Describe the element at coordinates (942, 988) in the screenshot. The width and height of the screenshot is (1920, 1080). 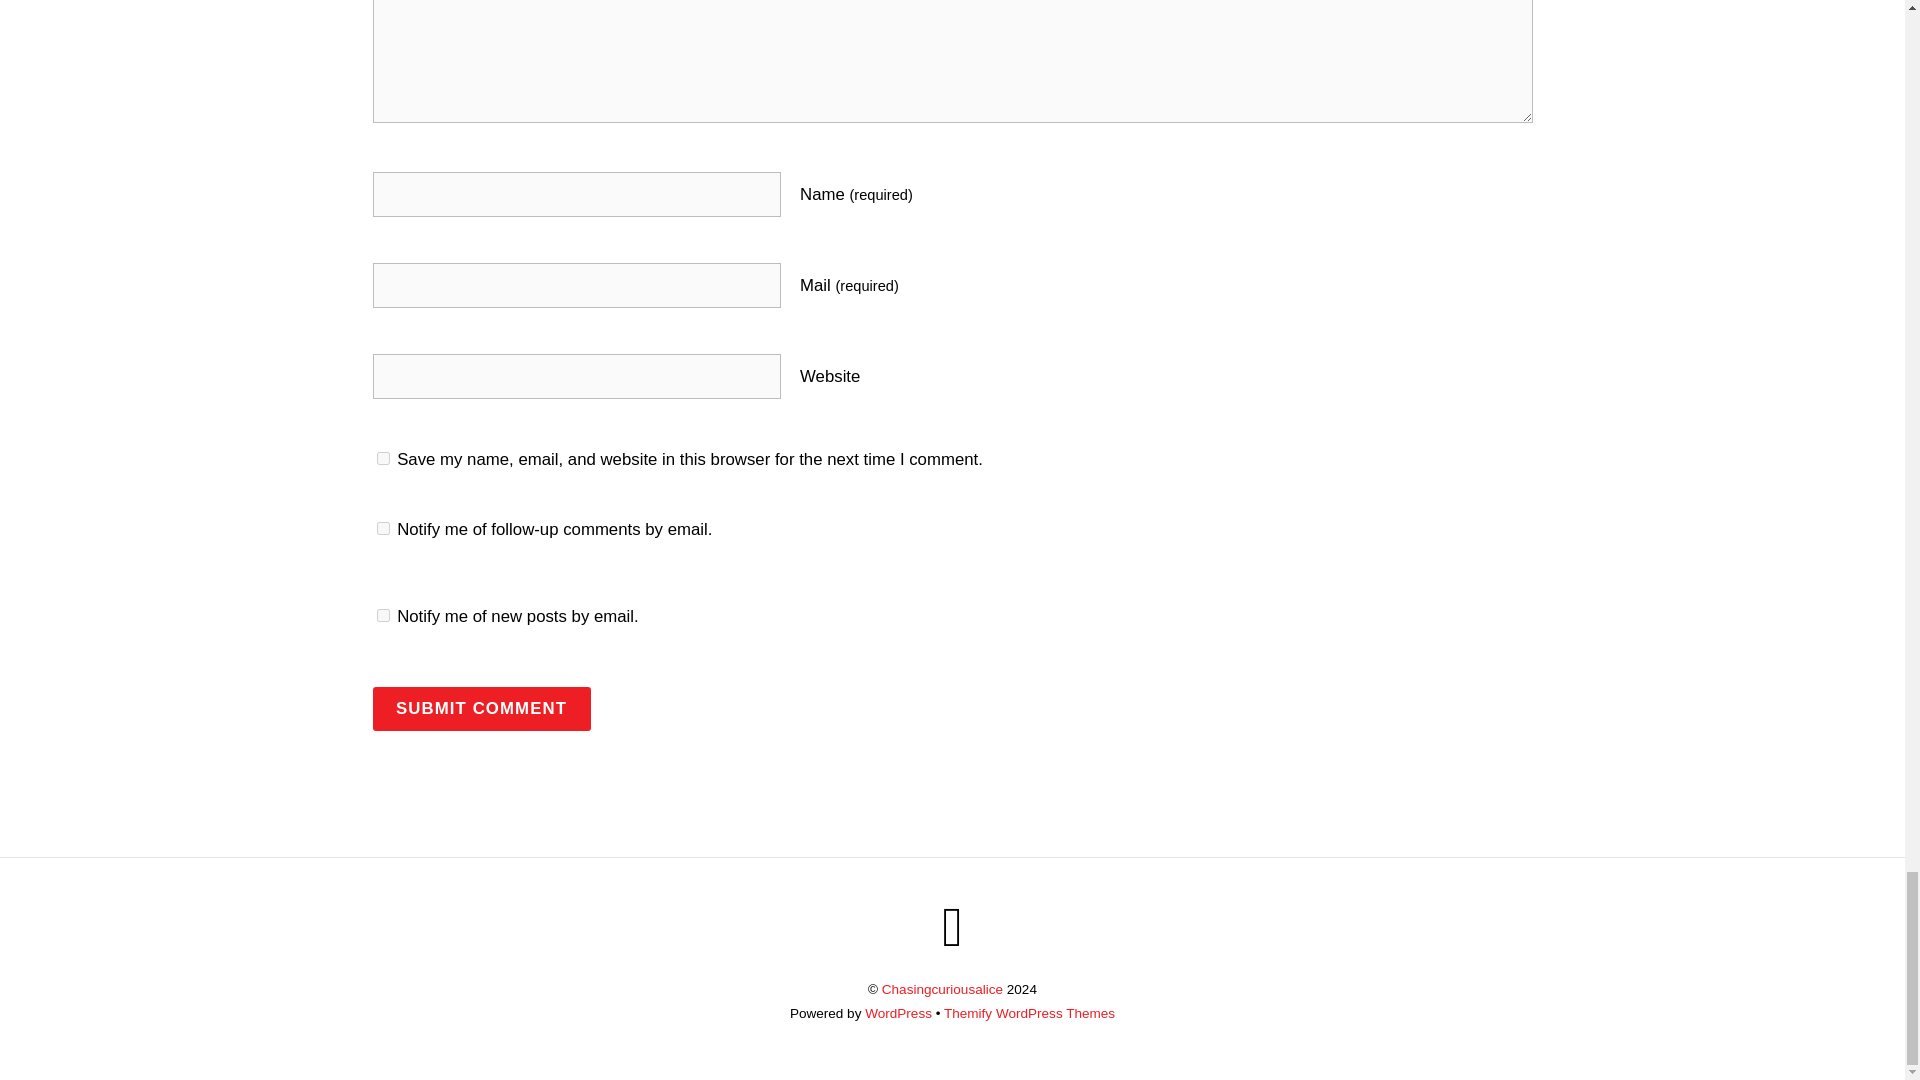
I see `Chasingcuriousalice` at that location.